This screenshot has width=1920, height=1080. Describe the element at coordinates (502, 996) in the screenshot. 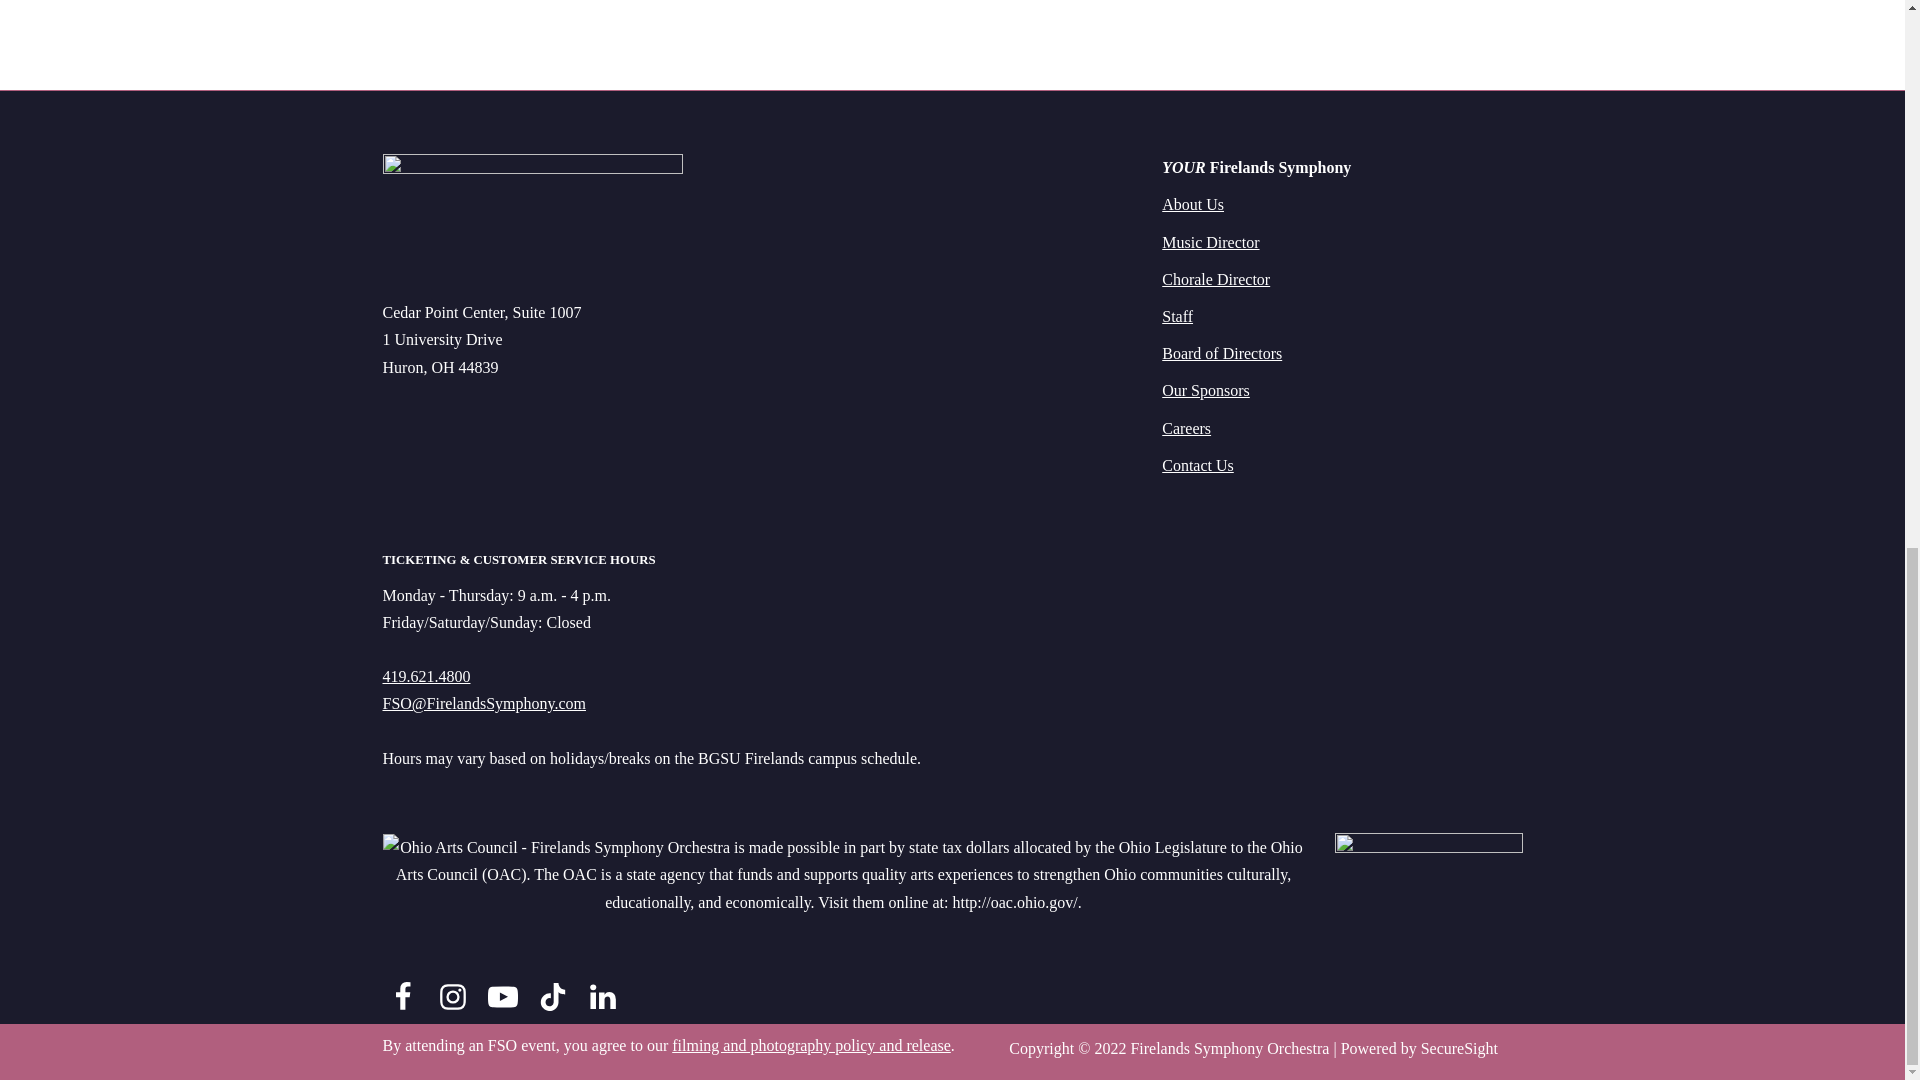

I see `Youtube` at that location.